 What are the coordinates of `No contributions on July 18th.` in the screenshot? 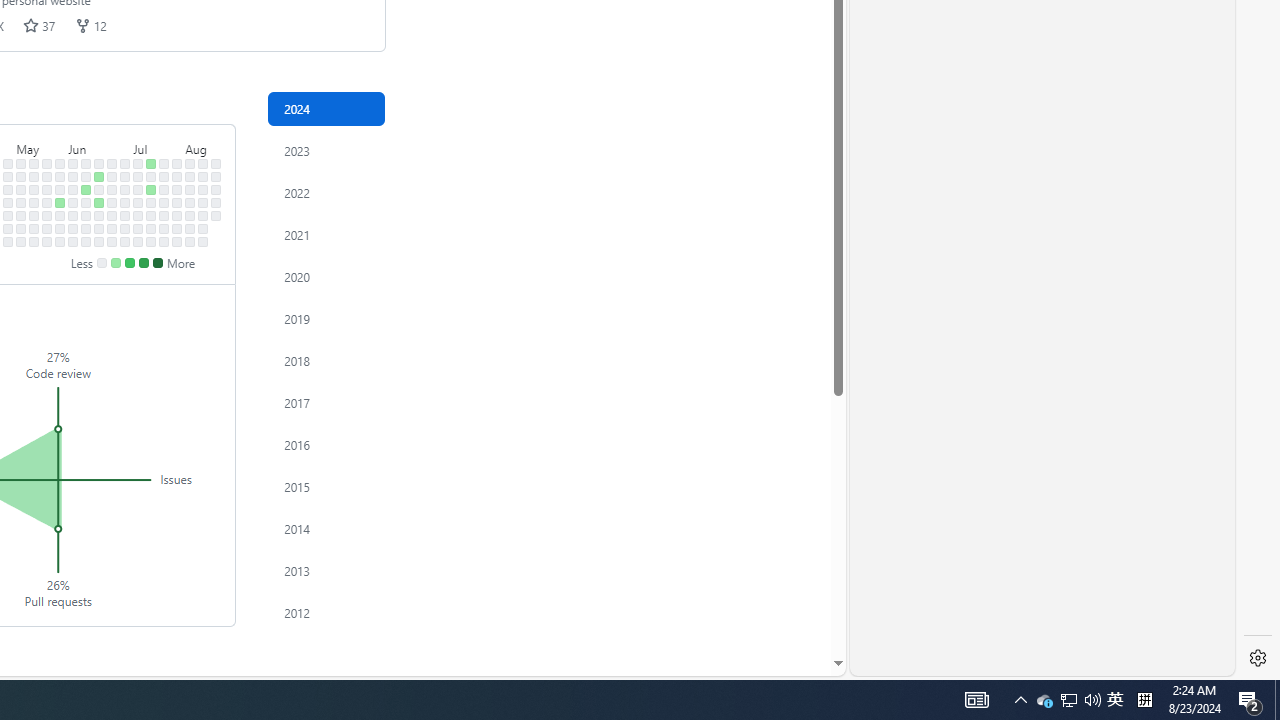 It's located at (151, 216).